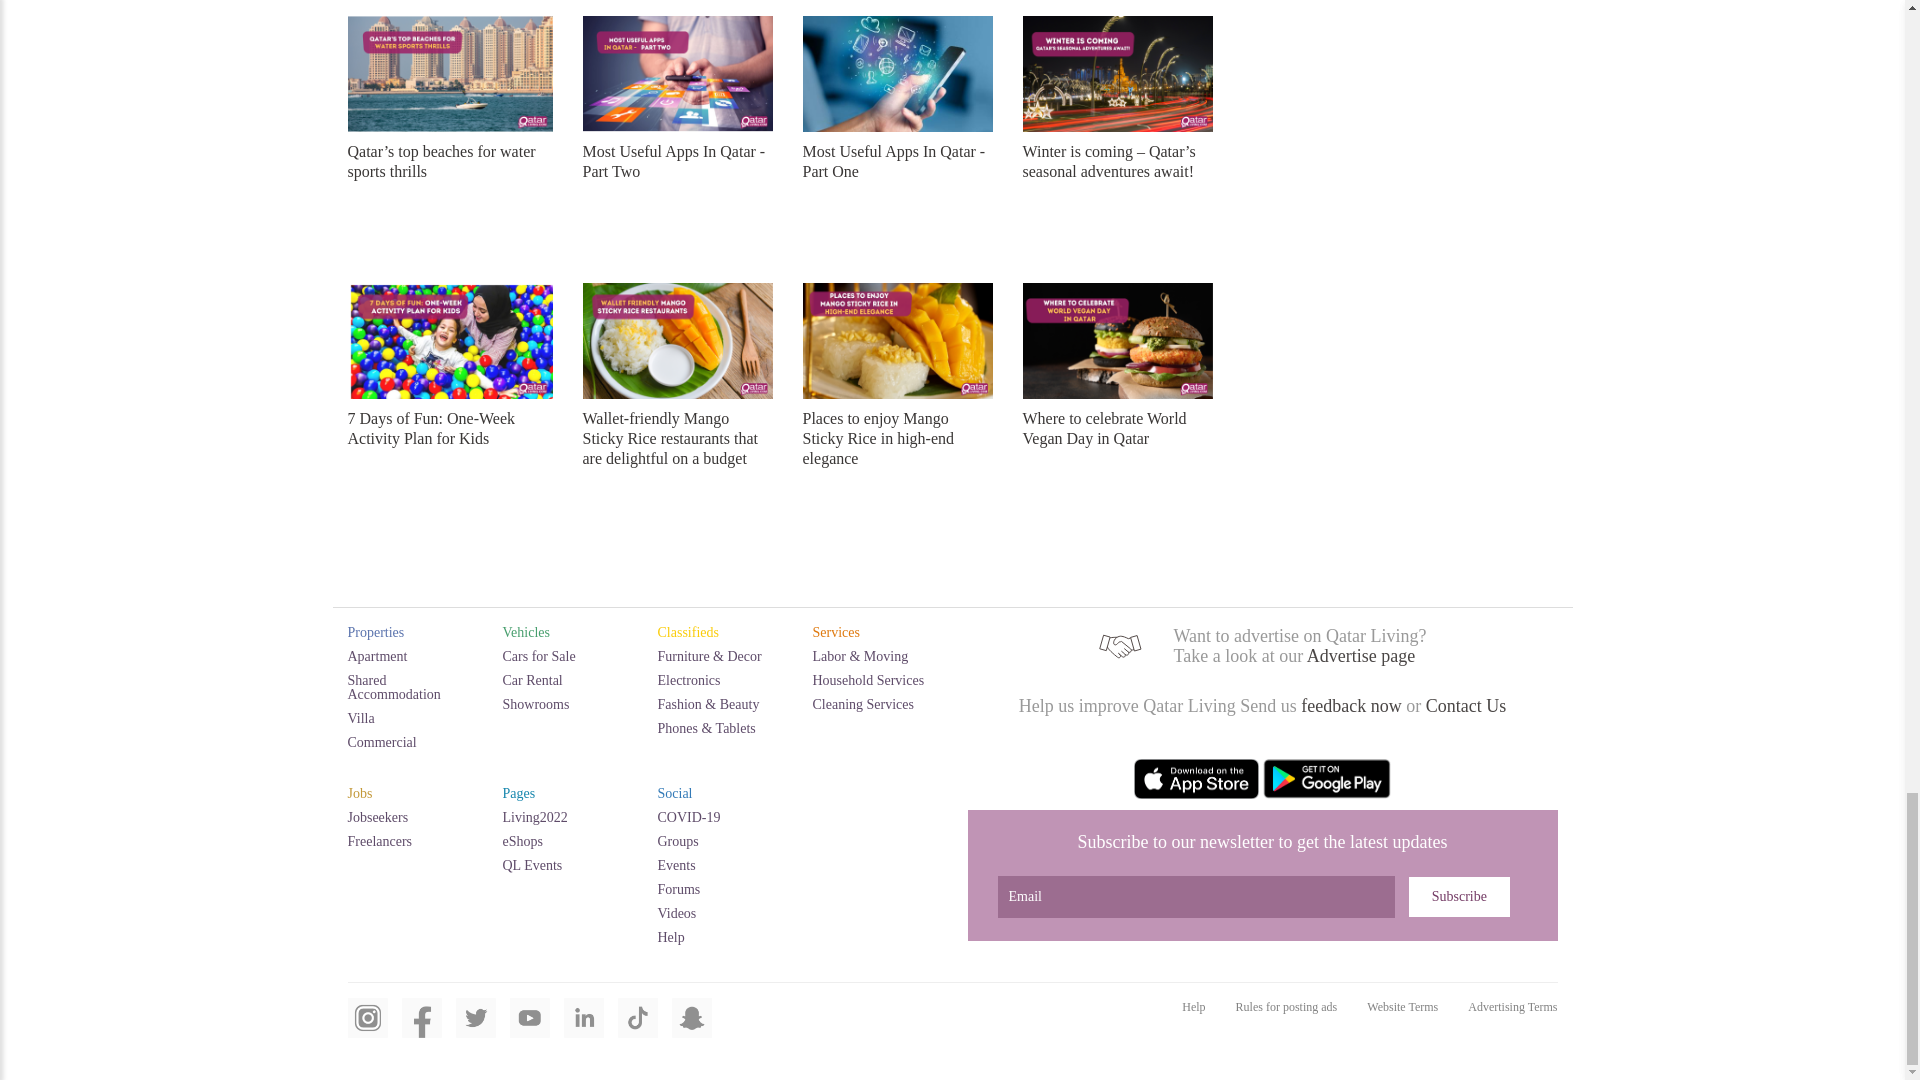 This screenshot has width=1920, height=1080. I want to click on YOUTUBE, so click(530, 1028).